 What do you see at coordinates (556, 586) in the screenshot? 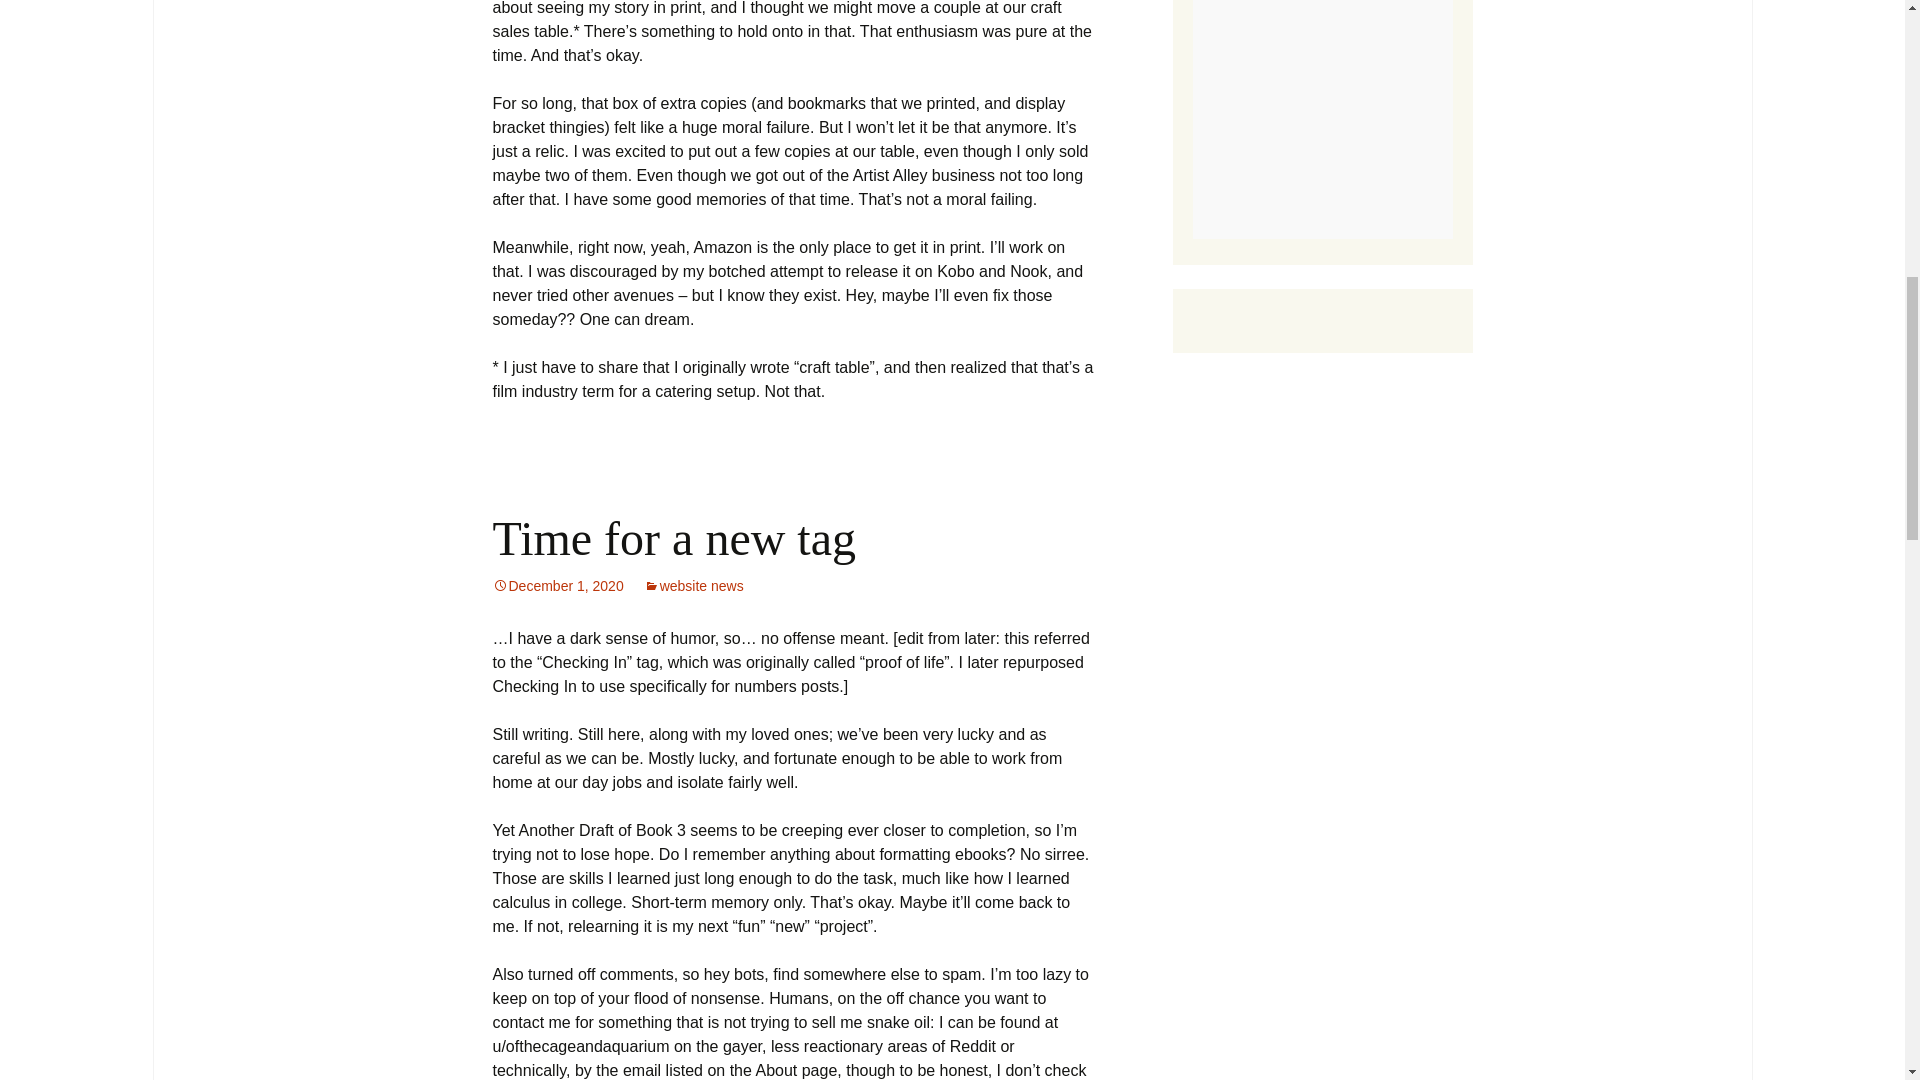
I see `December 1, 2020` at bounding box center [556, 586].